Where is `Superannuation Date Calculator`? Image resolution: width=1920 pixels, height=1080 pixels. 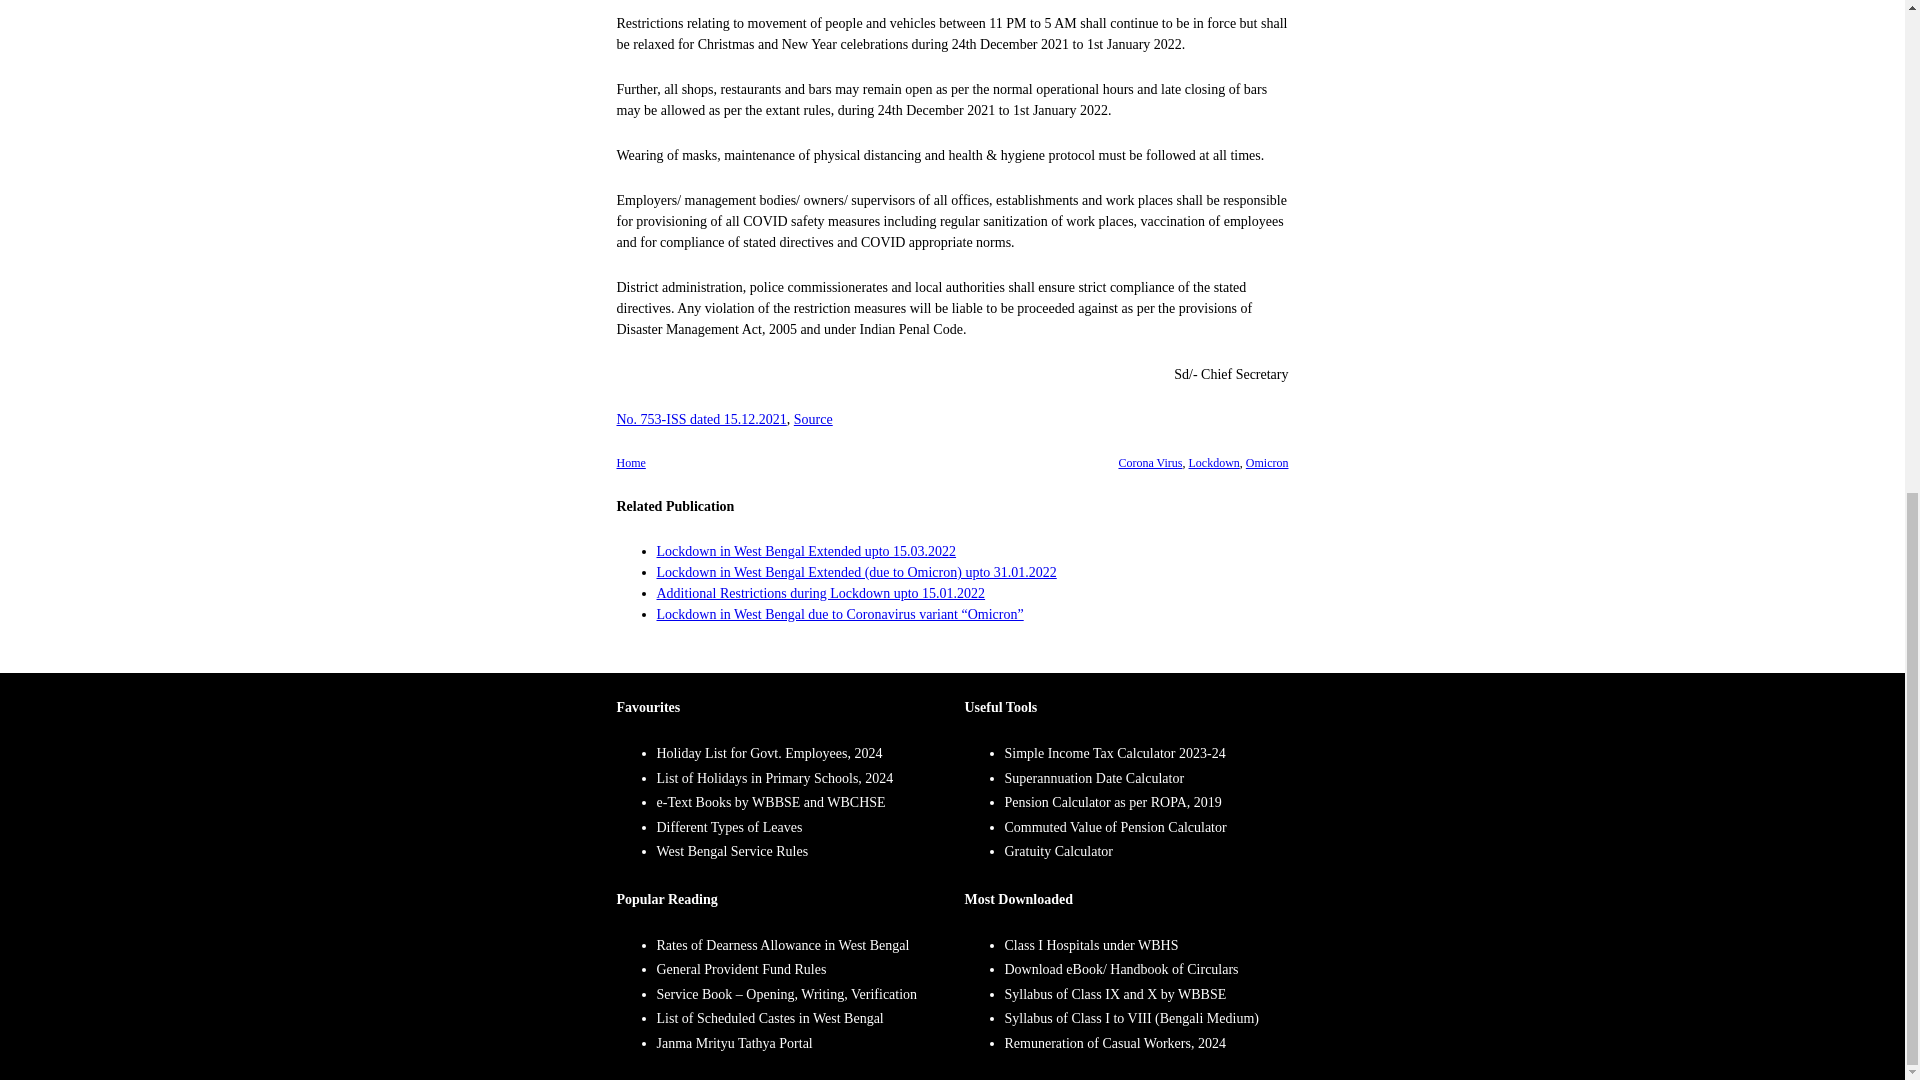 Superannuation Date Calculator is located at coordinates (1094, 778).